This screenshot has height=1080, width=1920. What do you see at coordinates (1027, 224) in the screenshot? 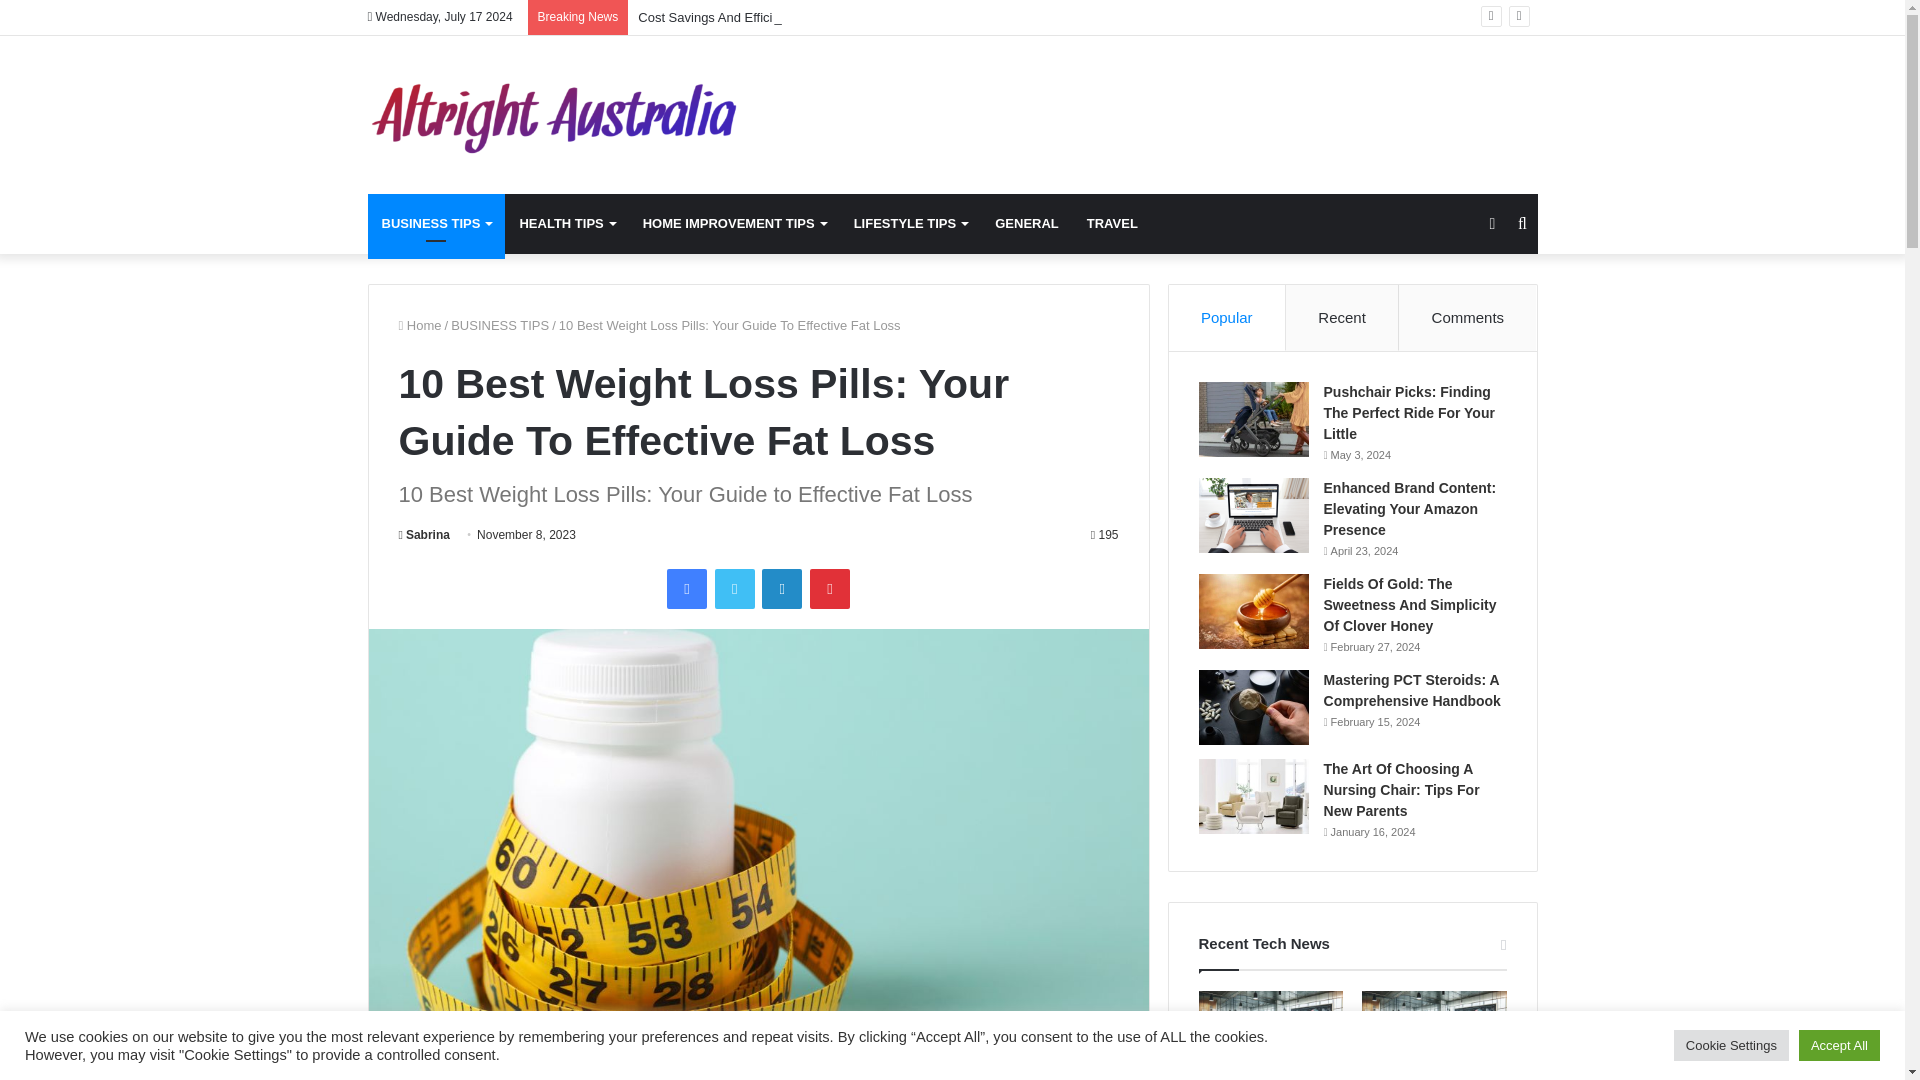
I see `GENERAL` at bounding box center [1027, 224].